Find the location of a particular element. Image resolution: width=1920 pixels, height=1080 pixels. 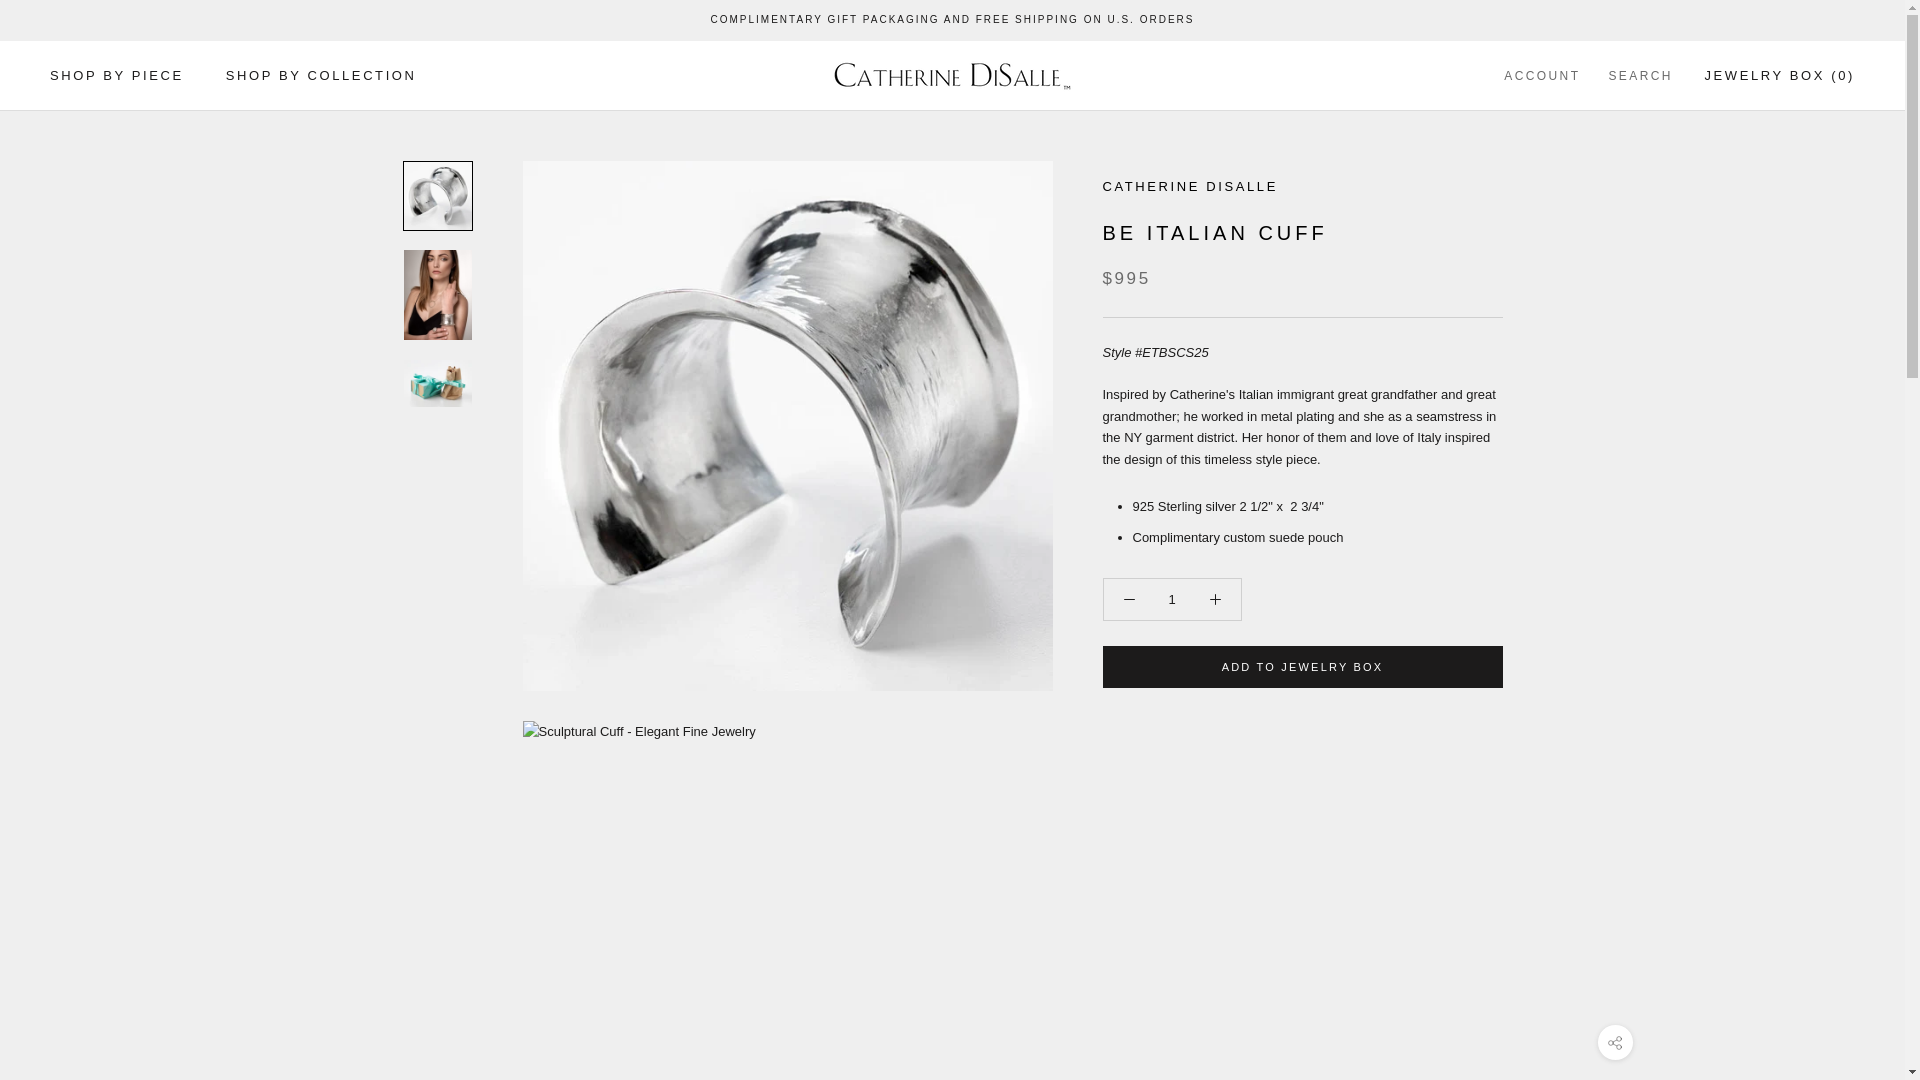

1 is located at coordinates (1170, 598).